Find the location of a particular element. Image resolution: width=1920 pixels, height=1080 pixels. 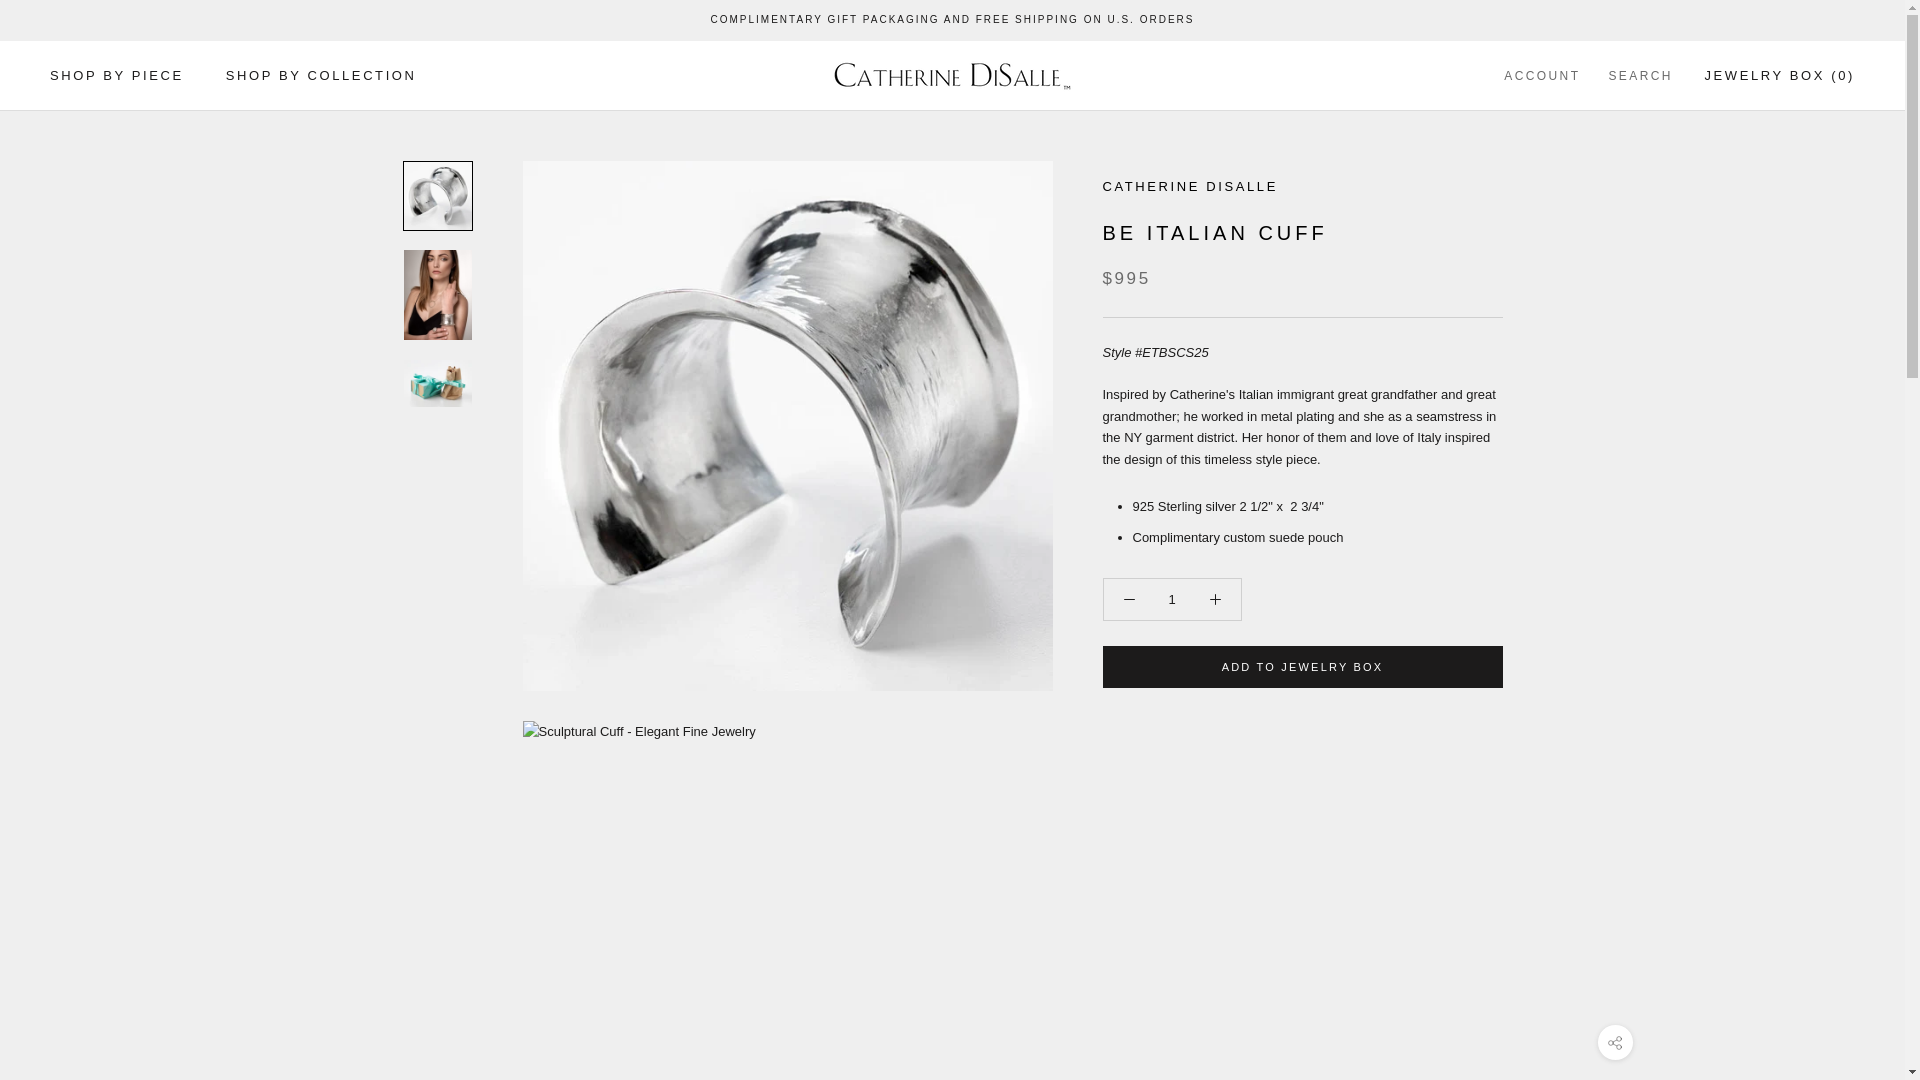

1 is located at coordinates (1170, 598).